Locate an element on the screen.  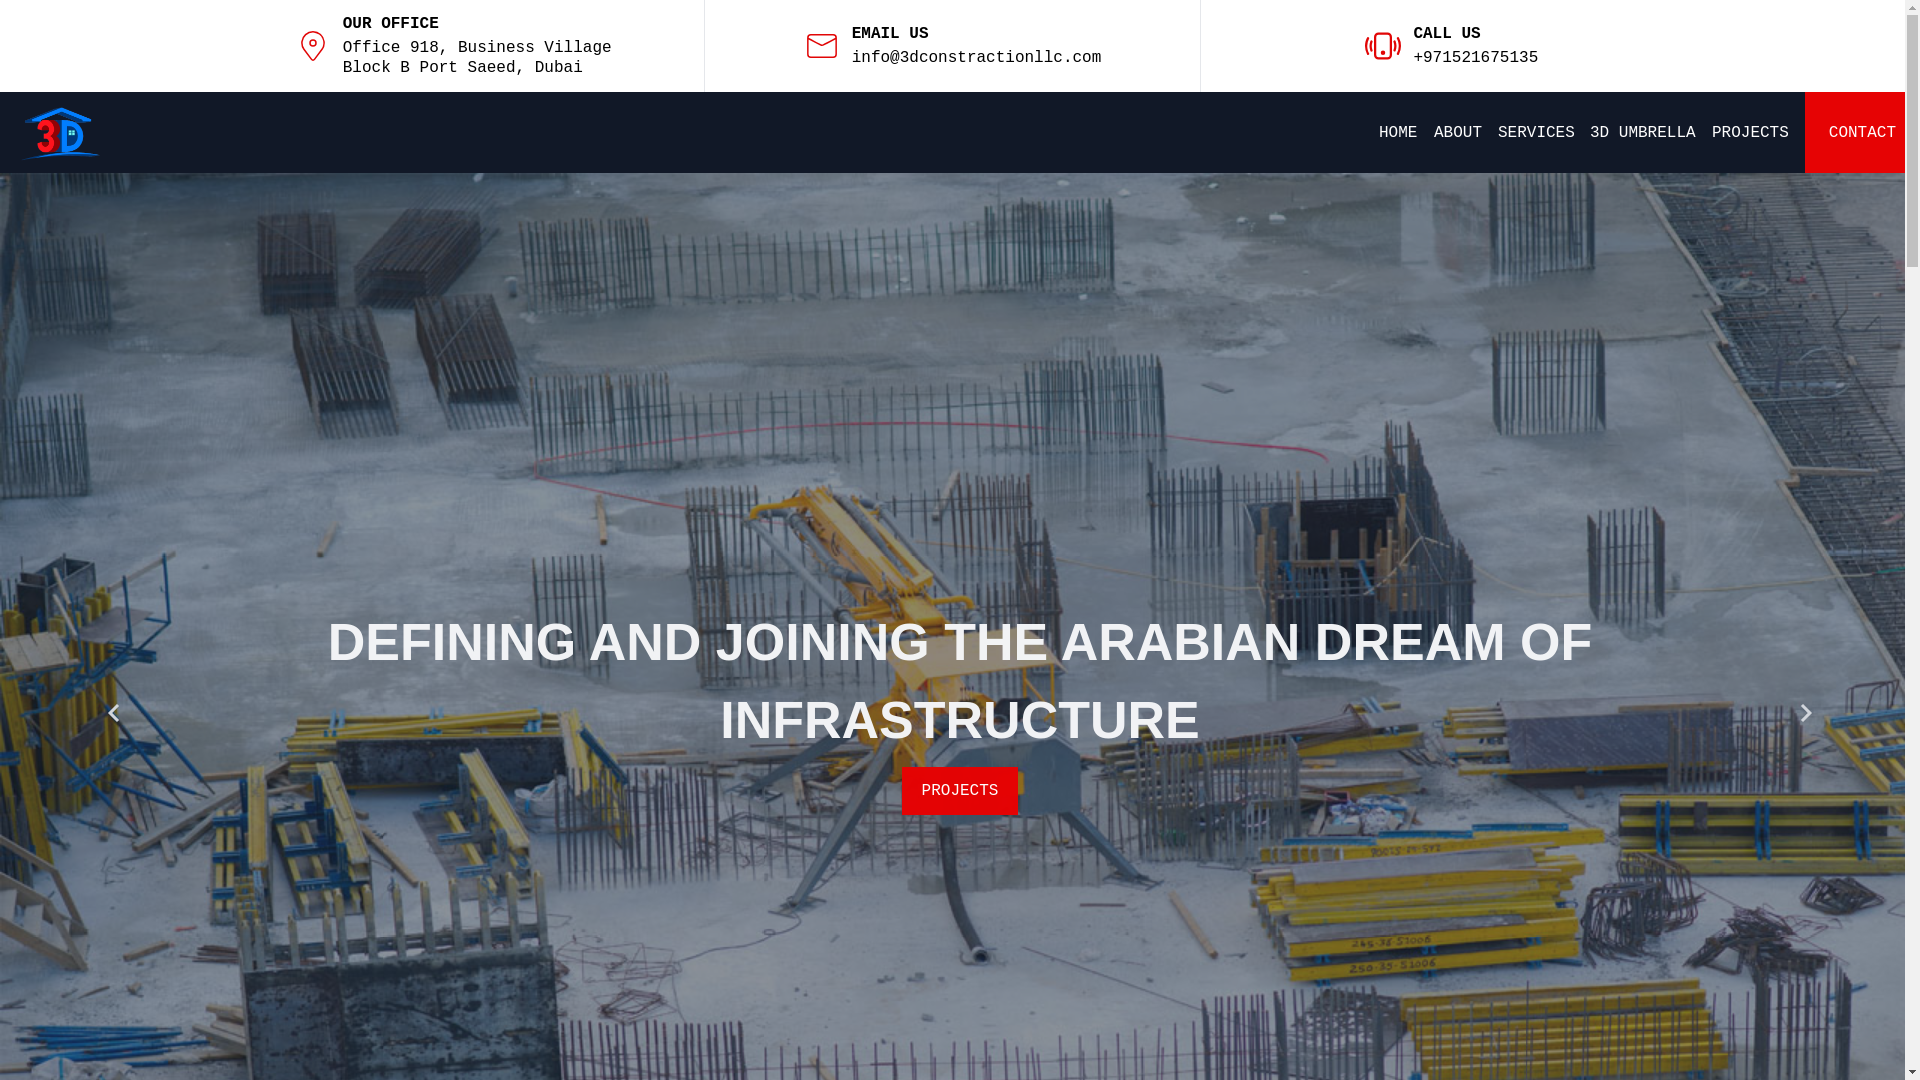
+971521675135 is located at coordinates (1476, 58).